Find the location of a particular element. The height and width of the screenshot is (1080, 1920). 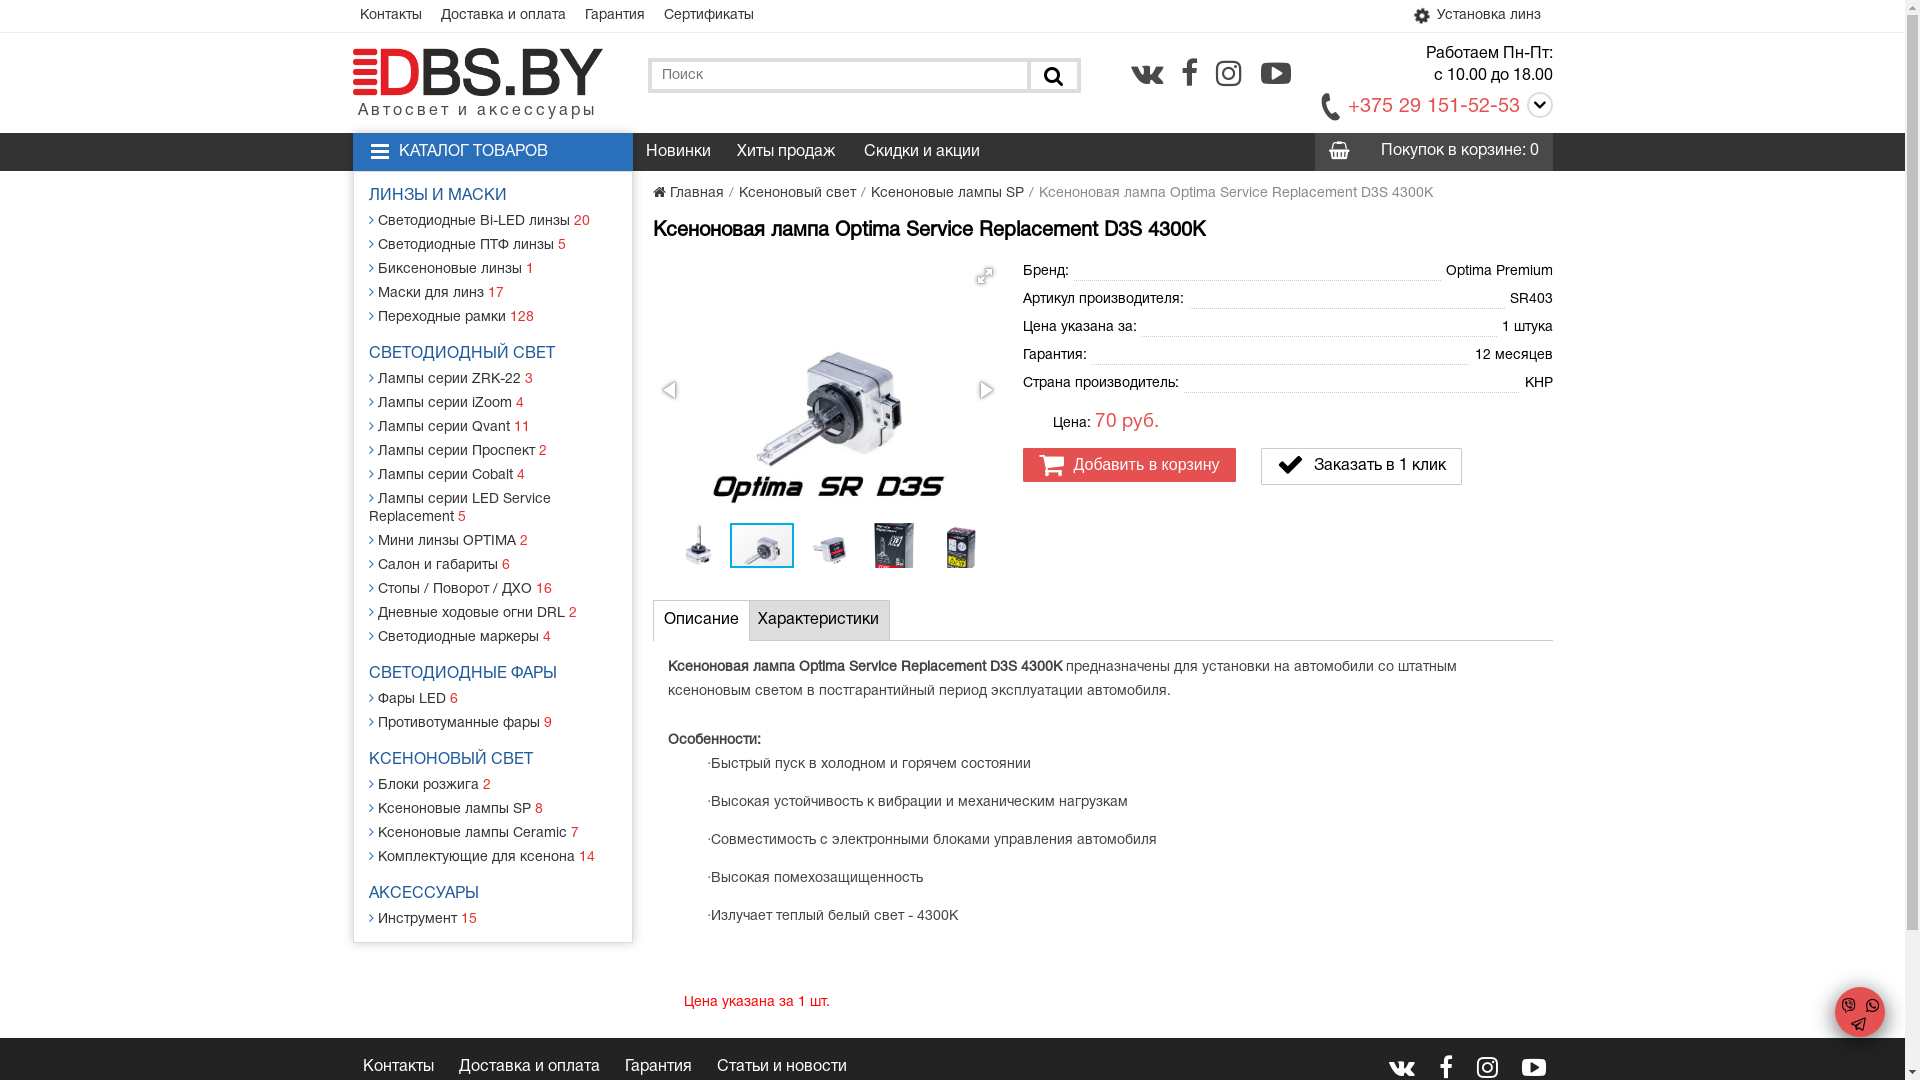

+375 29 151-52-53 is located at coordinates (1434, 107).